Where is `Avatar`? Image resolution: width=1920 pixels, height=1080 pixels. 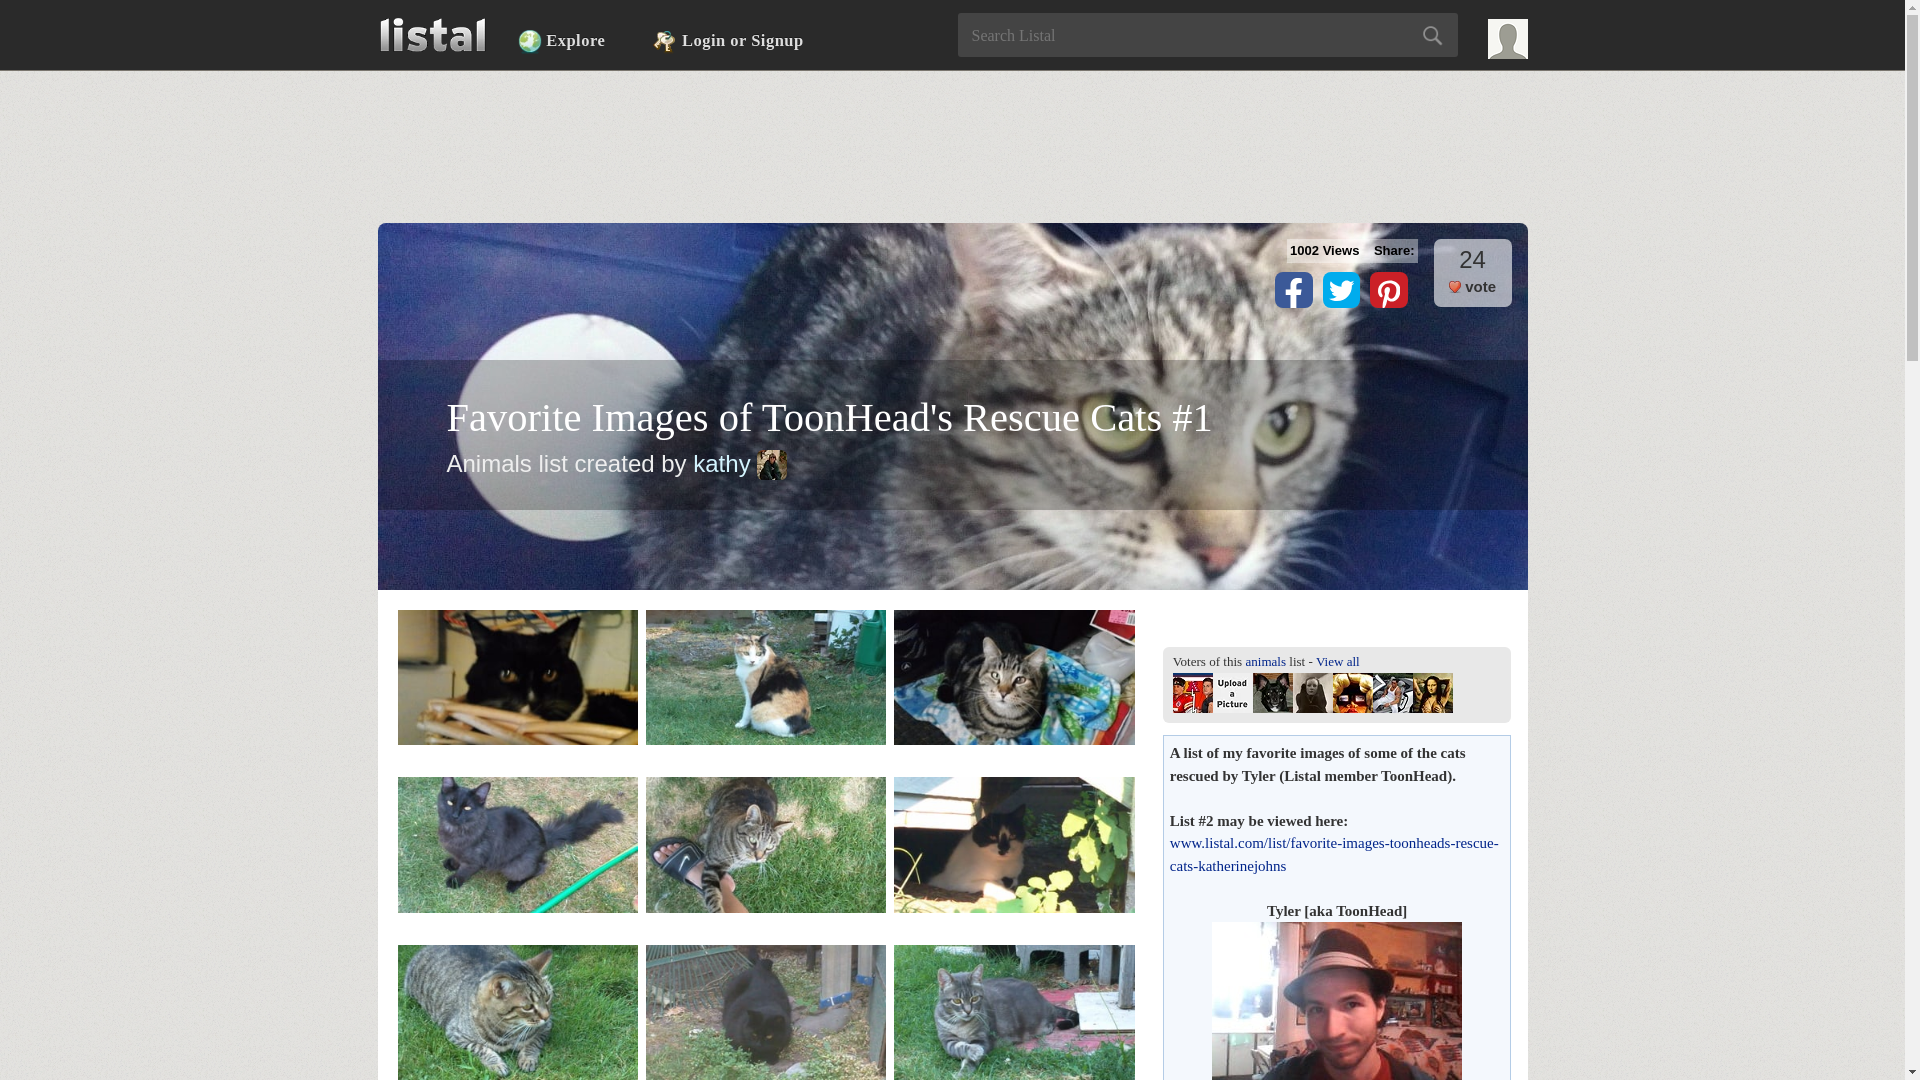
Avatar is located at coordinates (772, 464).